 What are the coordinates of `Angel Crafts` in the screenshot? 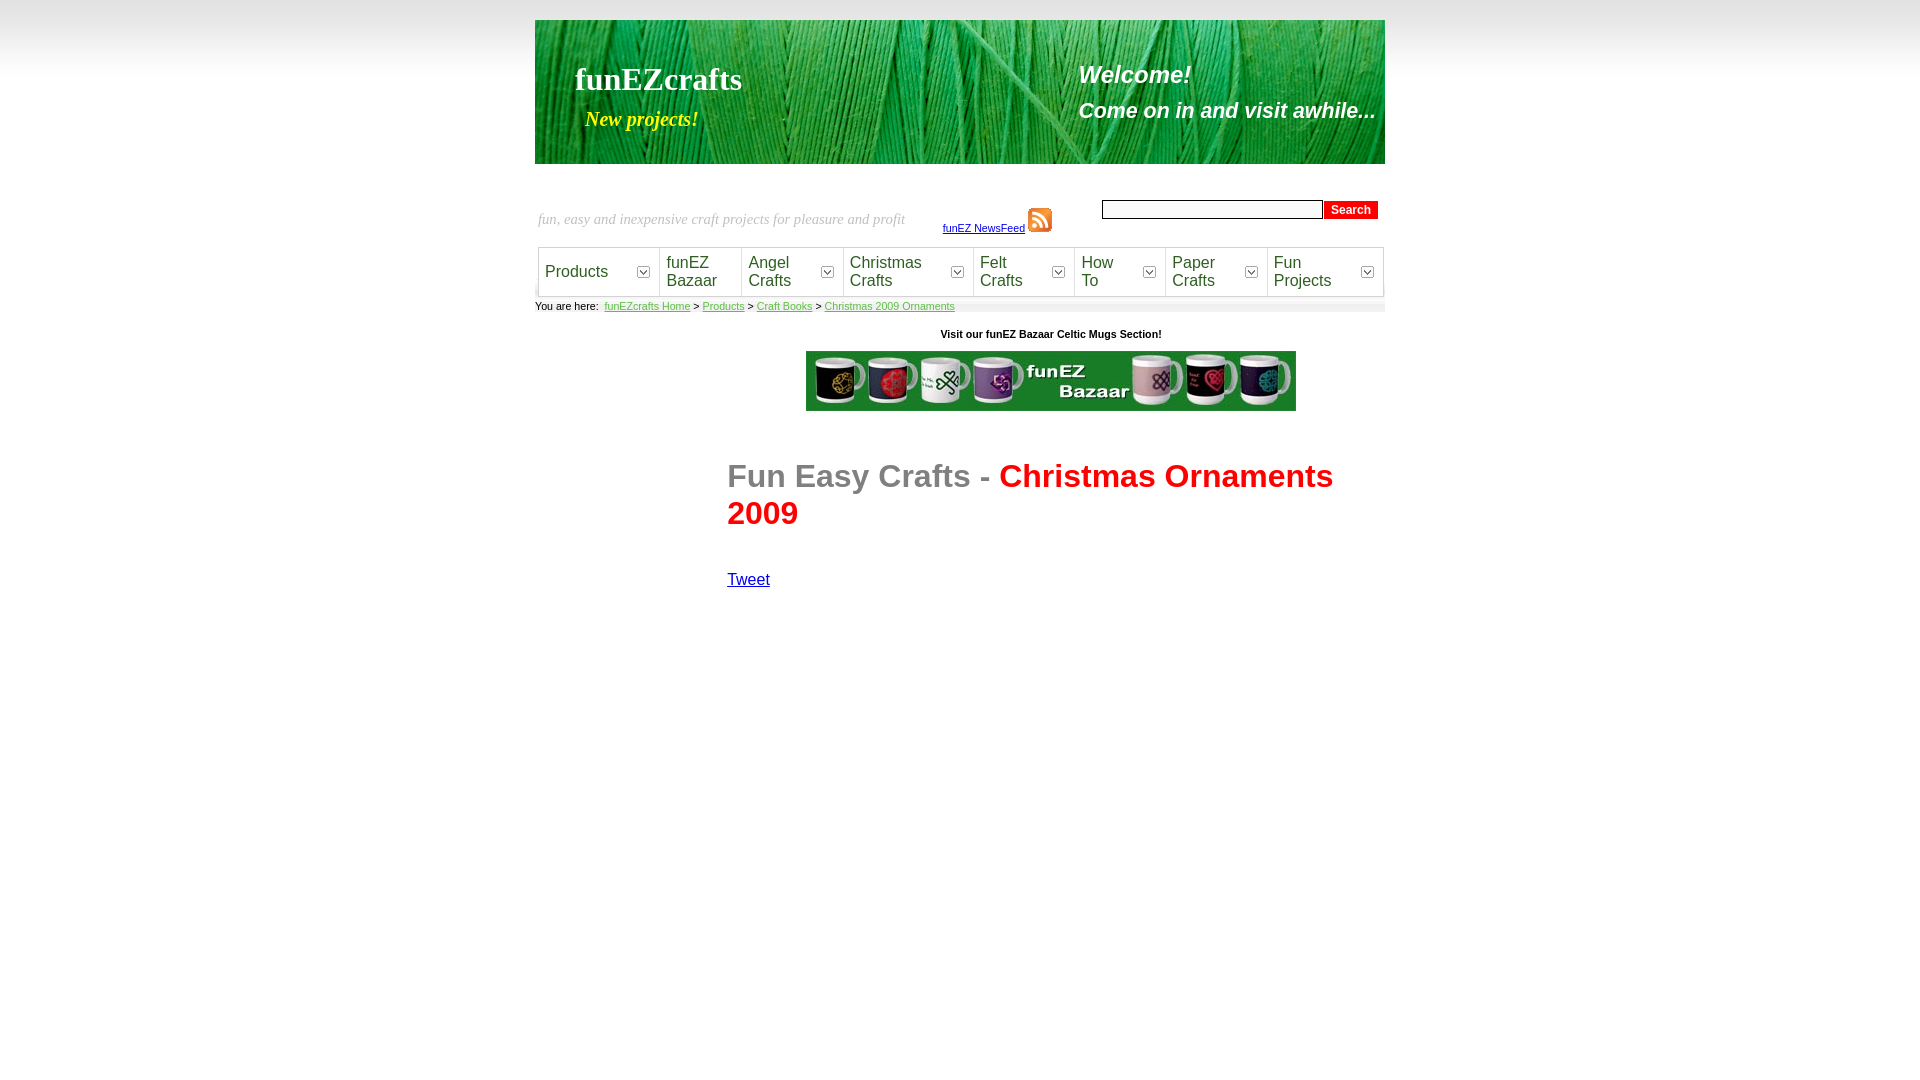 It's located at (778, 272).